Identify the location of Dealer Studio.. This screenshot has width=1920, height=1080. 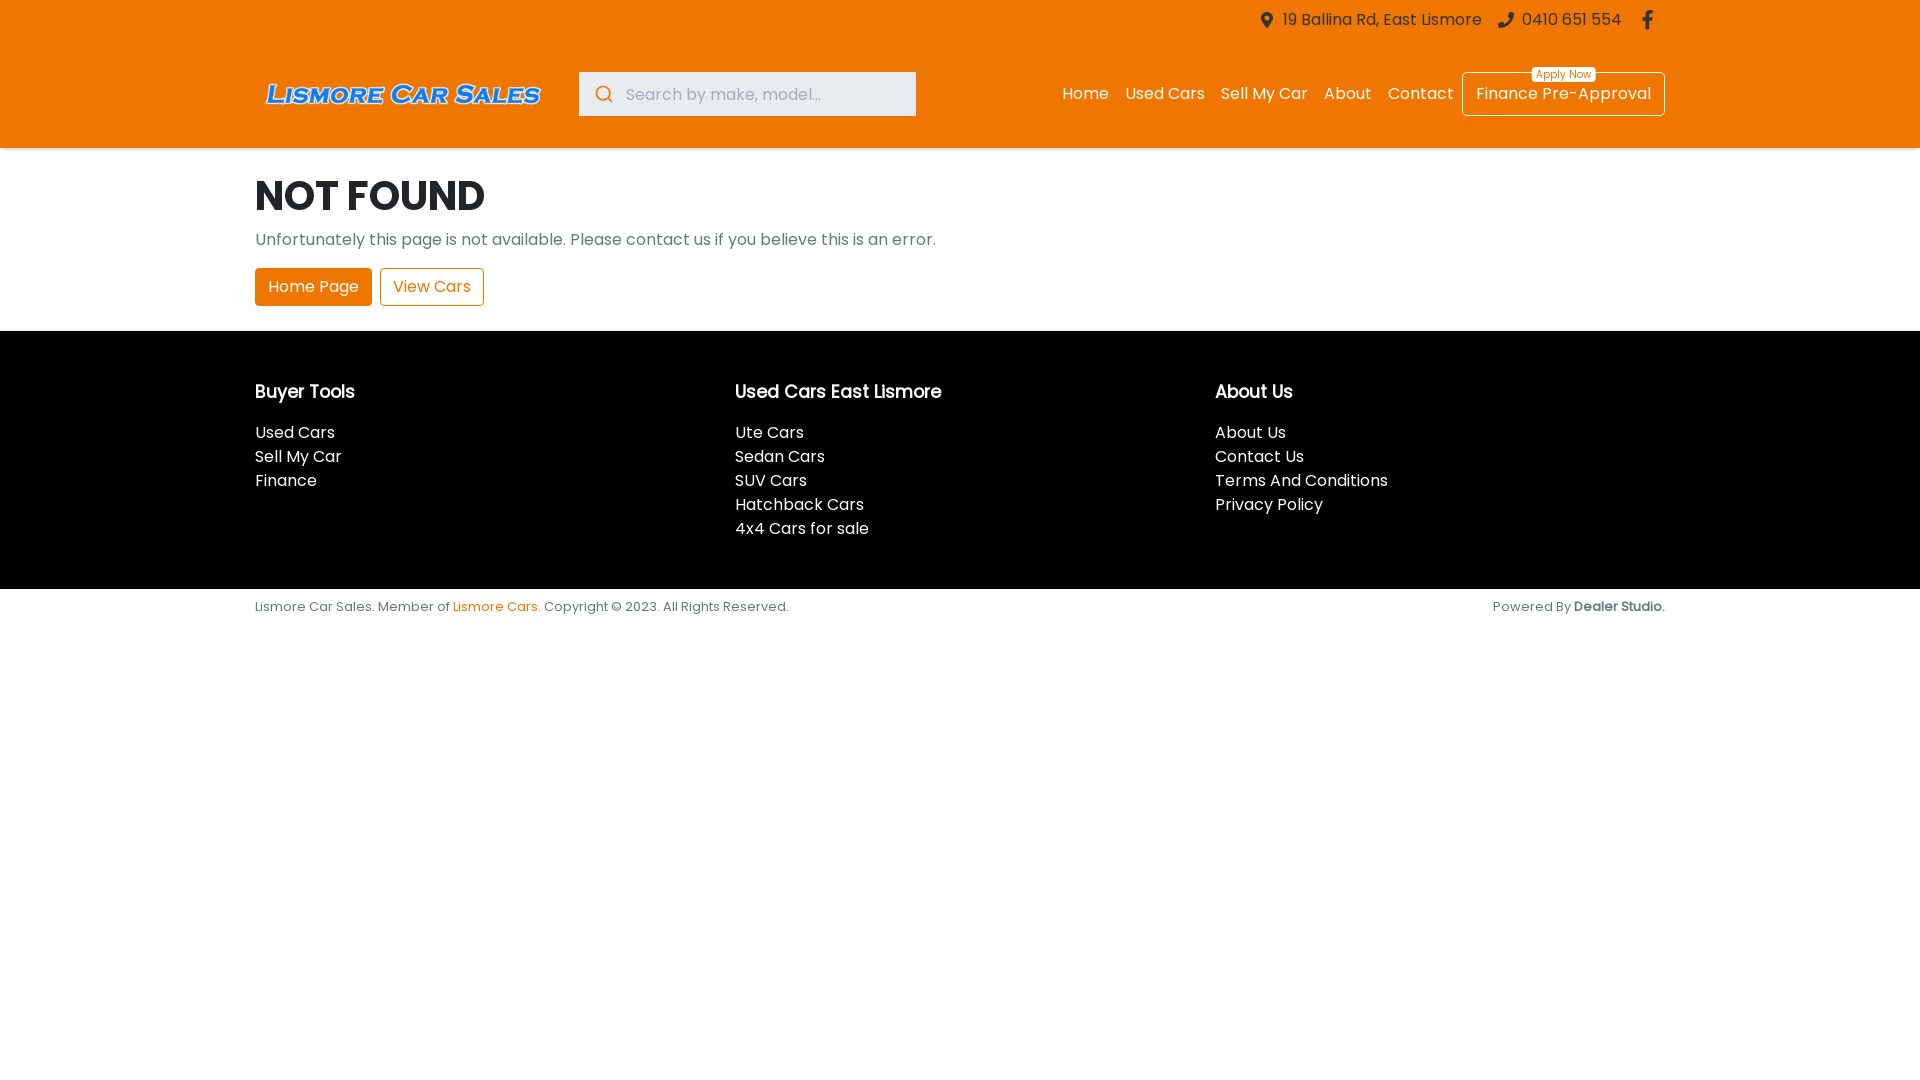
(1620, 606).